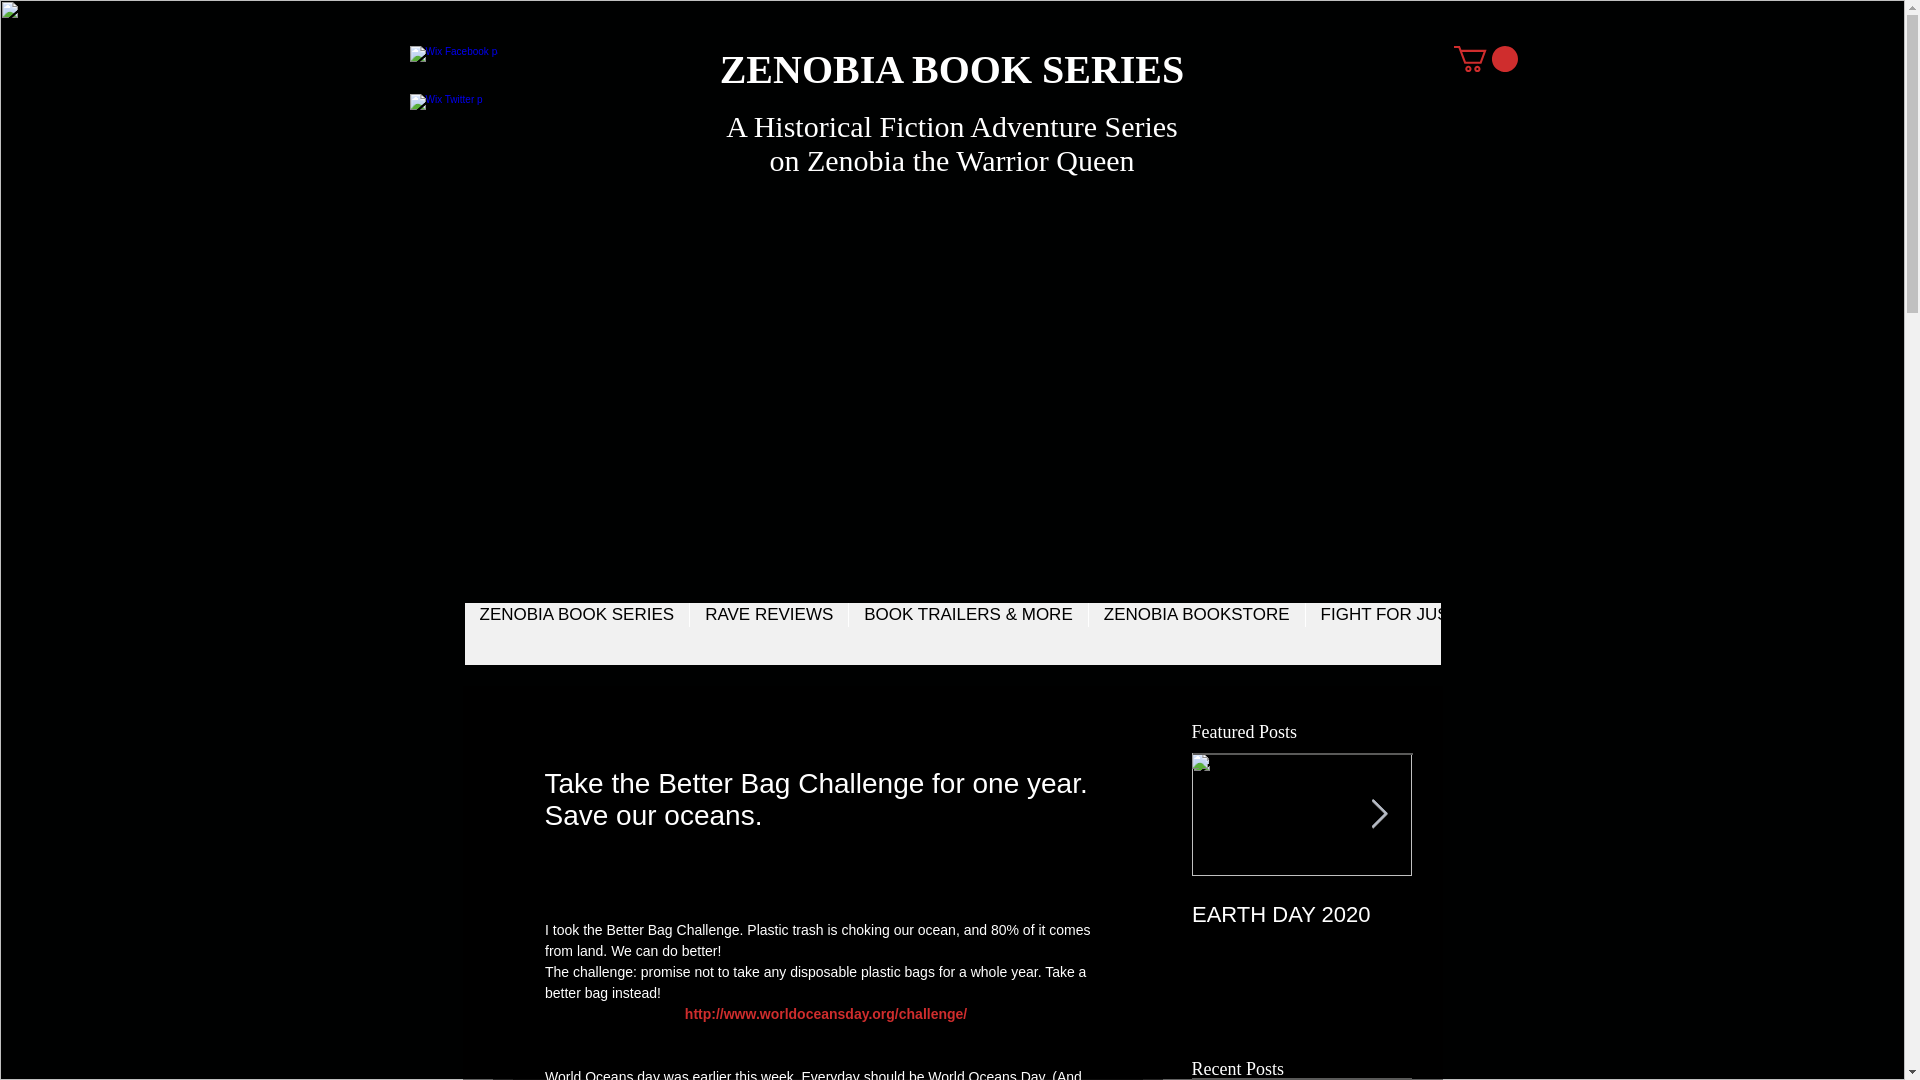 This screenshot has height=1080, width=1920. What do you see at coordinates (1302, 894) in the screenshot?
I see `EARTH DAY 2020` at bounding box center [1302, 894].